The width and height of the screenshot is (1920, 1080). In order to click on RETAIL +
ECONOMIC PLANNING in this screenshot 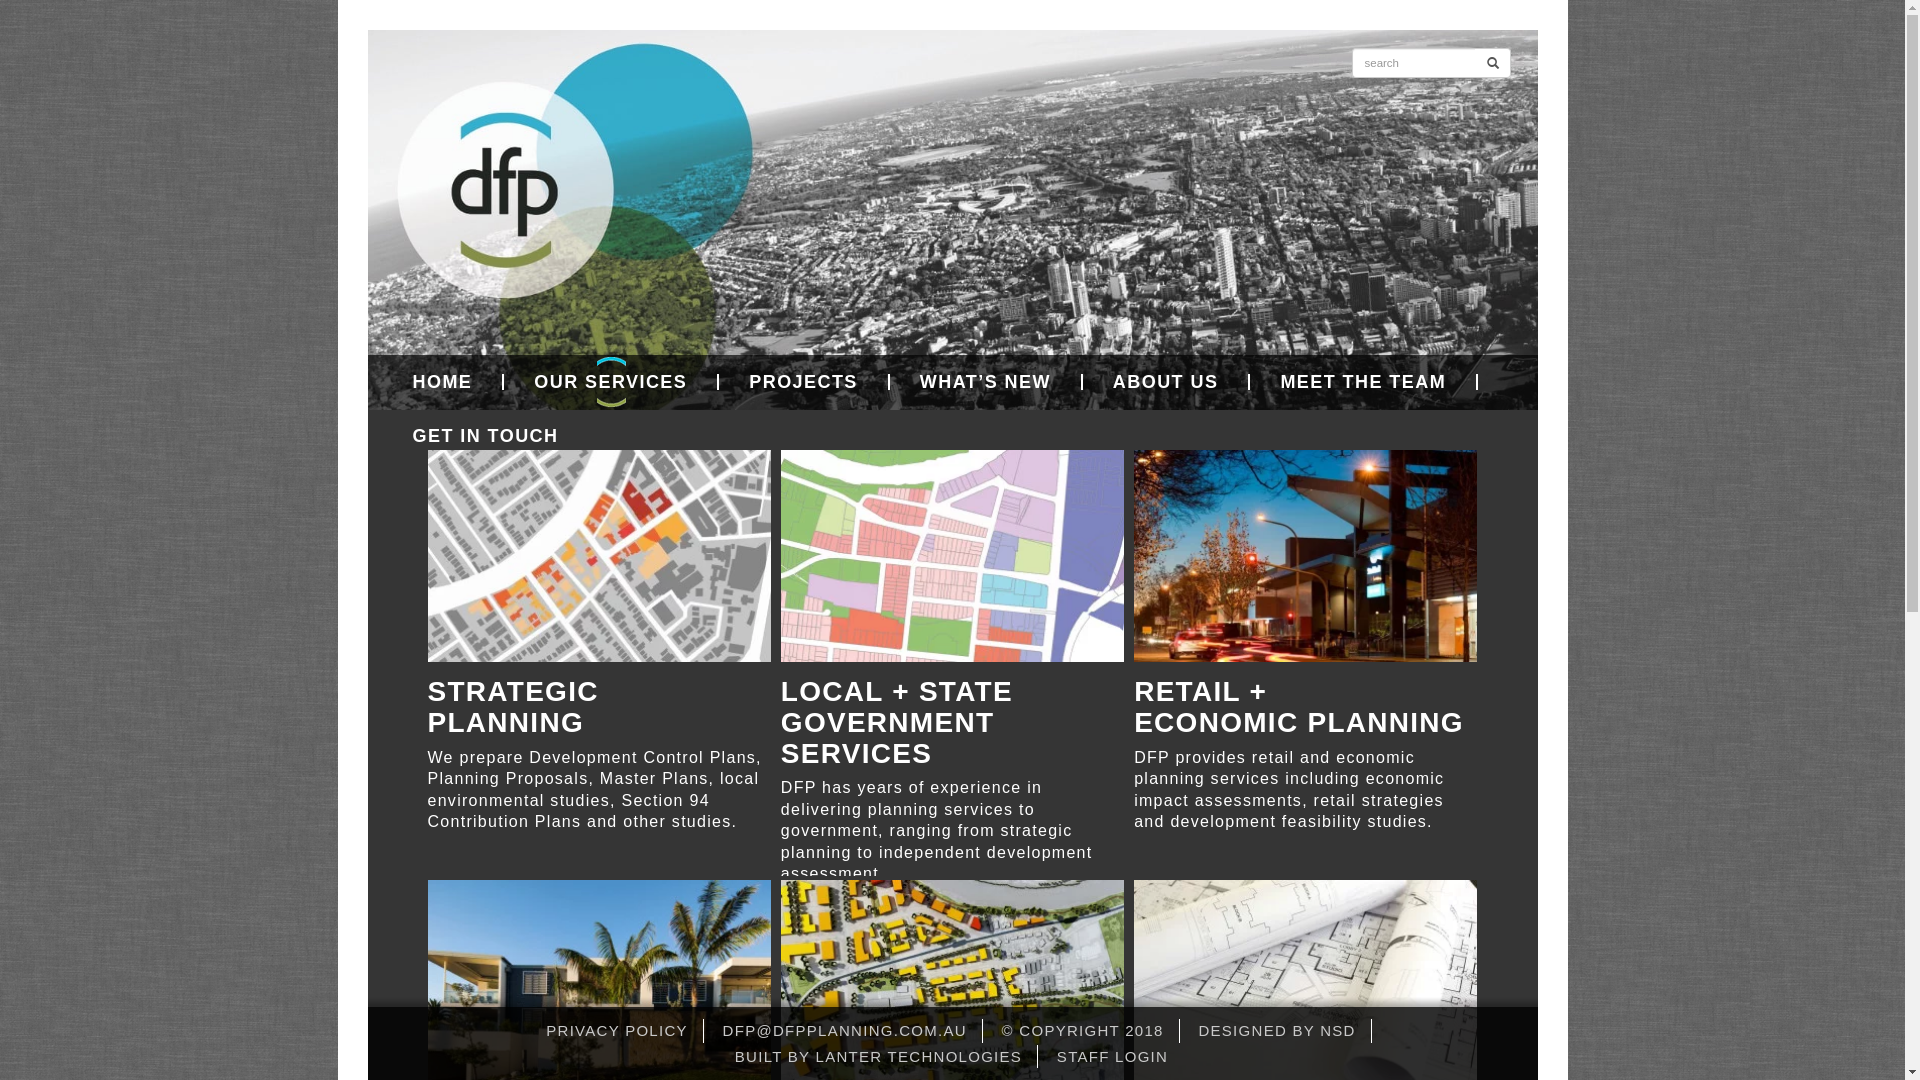, I will do `click(1306, 594)`.